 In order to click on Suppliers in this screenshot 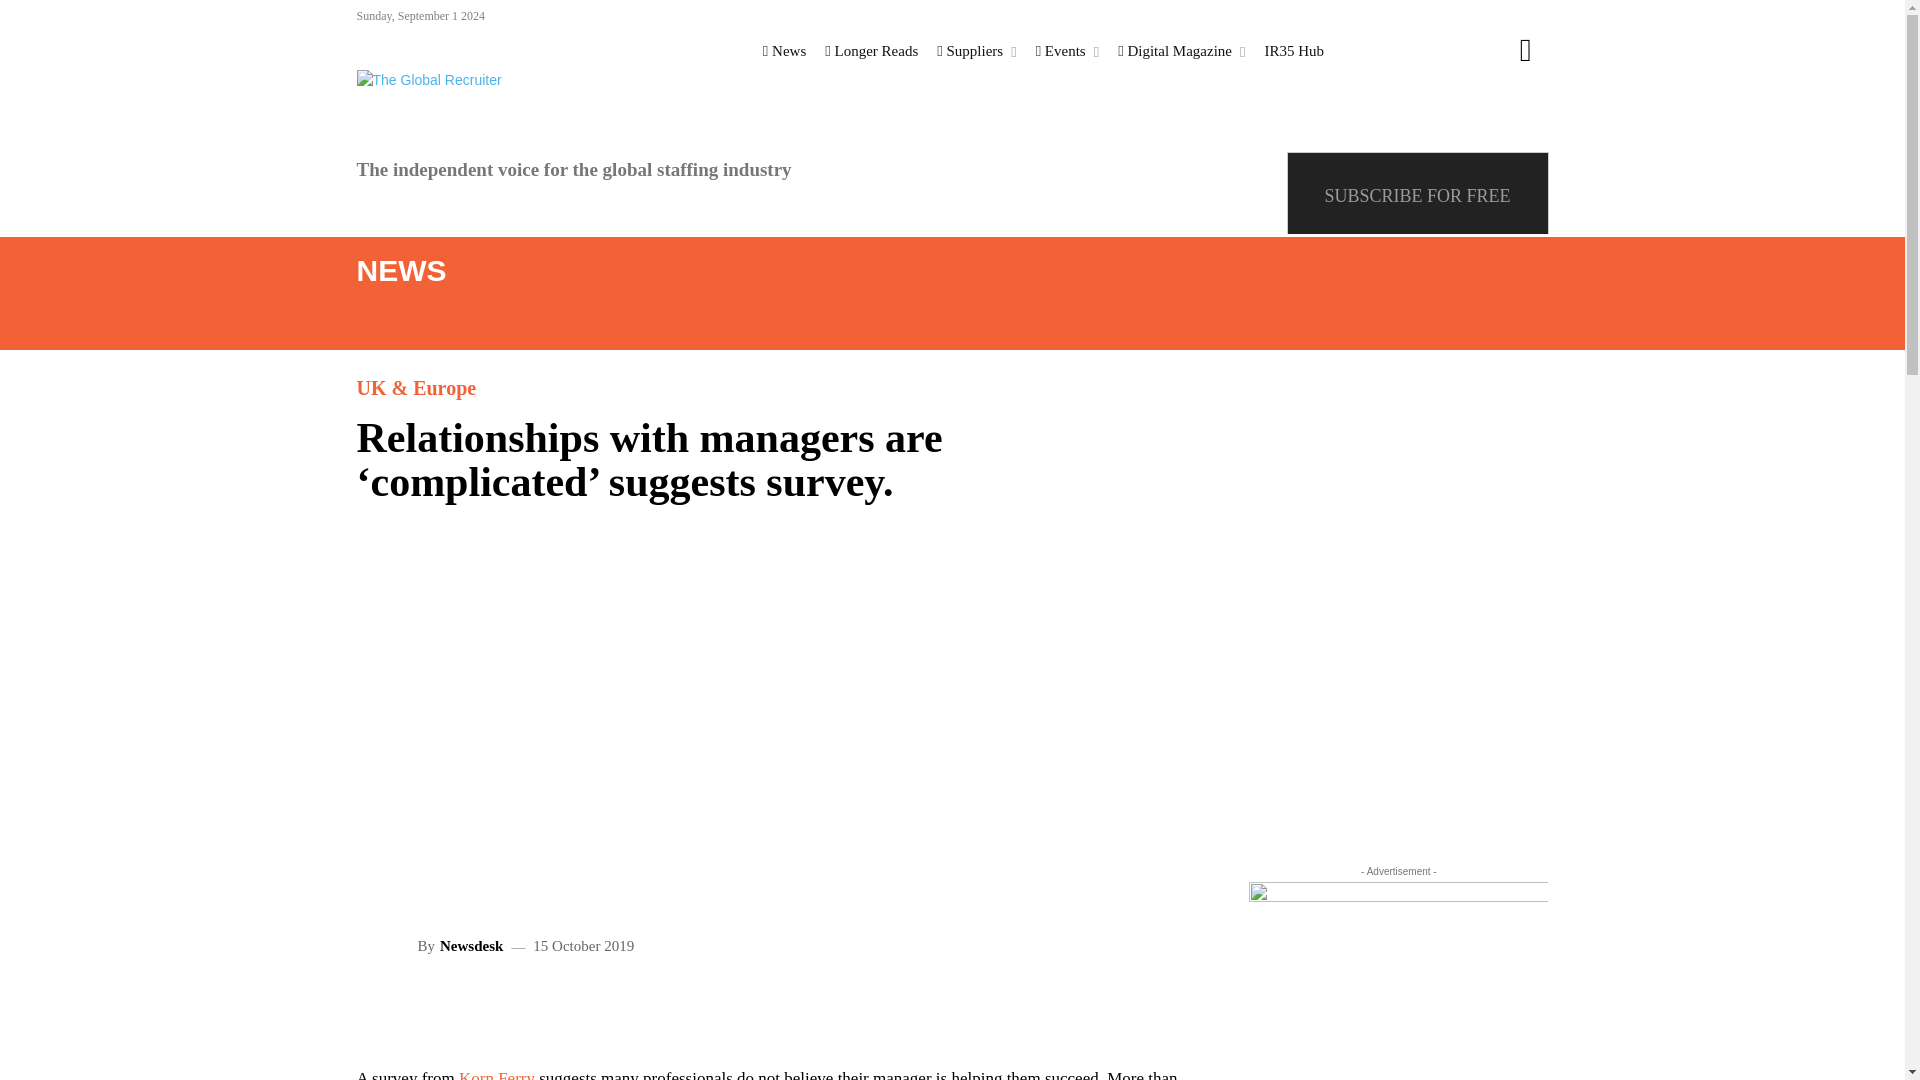, I will do `click(976, 50)`.